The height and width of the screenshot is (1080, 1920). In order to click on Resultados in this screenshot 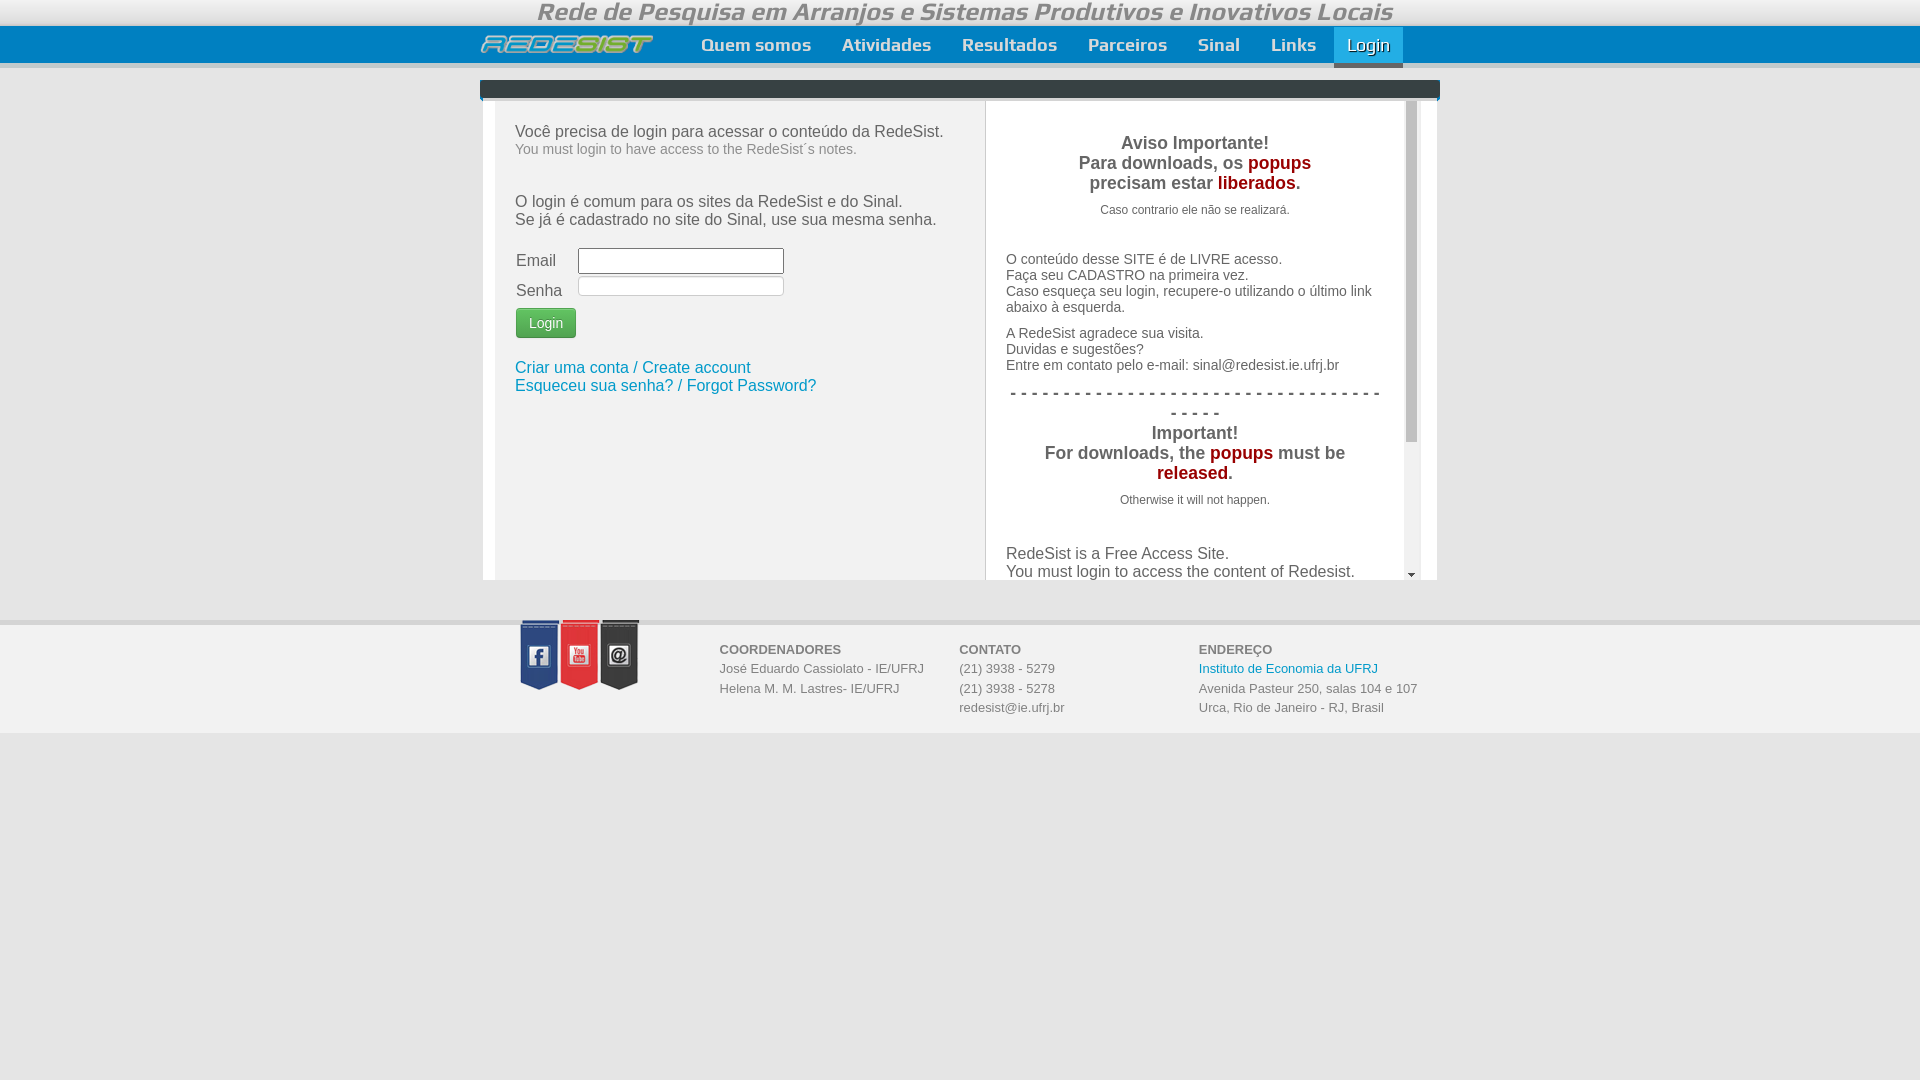, I will do `click(1010, 48)`.